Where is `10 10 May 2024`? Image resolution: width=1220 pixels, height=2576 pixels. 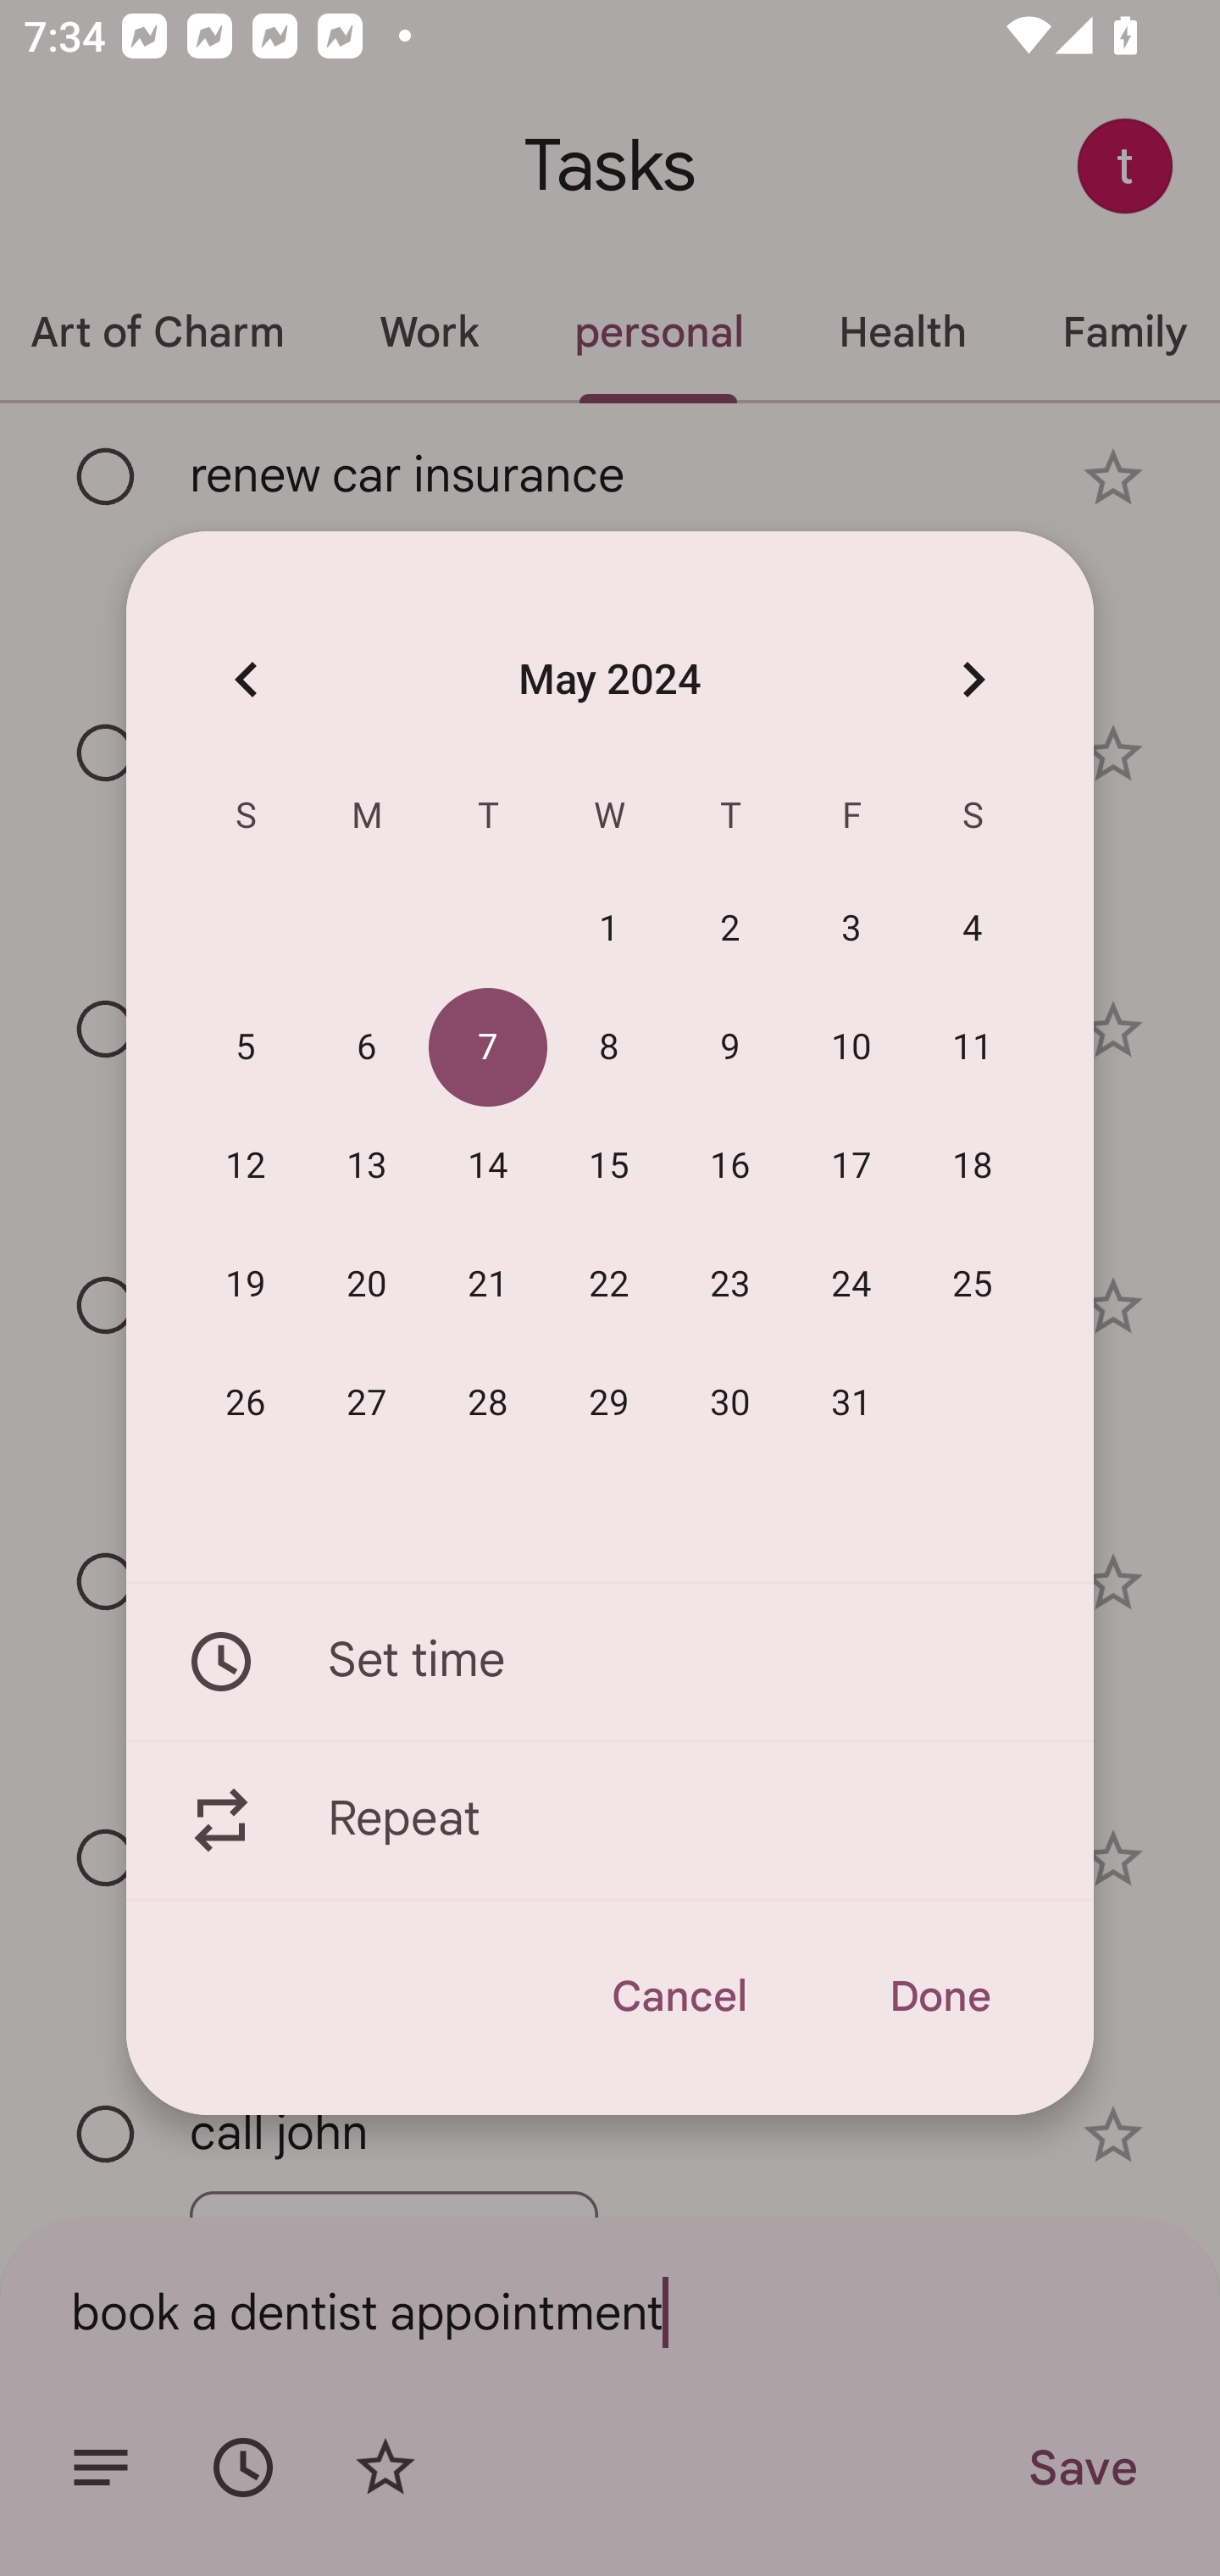
10 10 May 2024 is located at coordinates (852, 1048).